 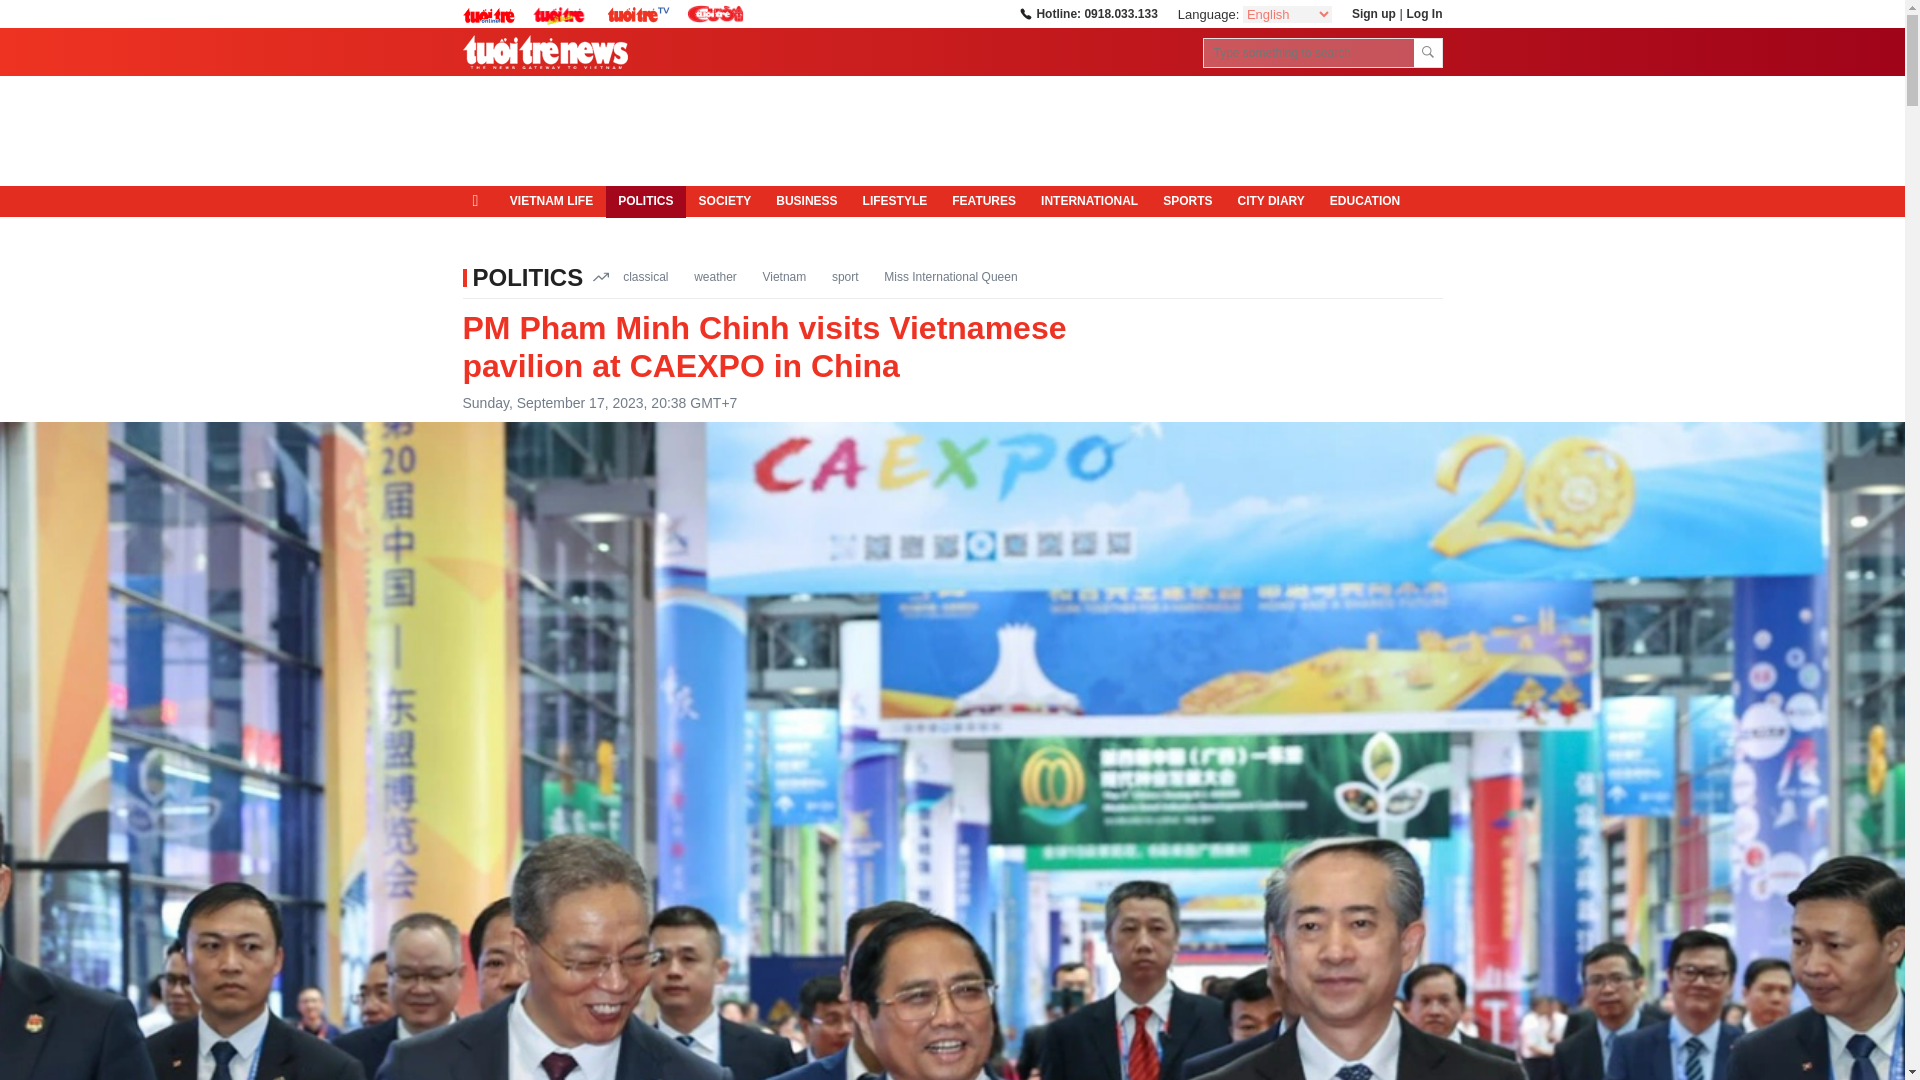 I want to click on INTERNATIONAL, so click(x=1090, y=202).